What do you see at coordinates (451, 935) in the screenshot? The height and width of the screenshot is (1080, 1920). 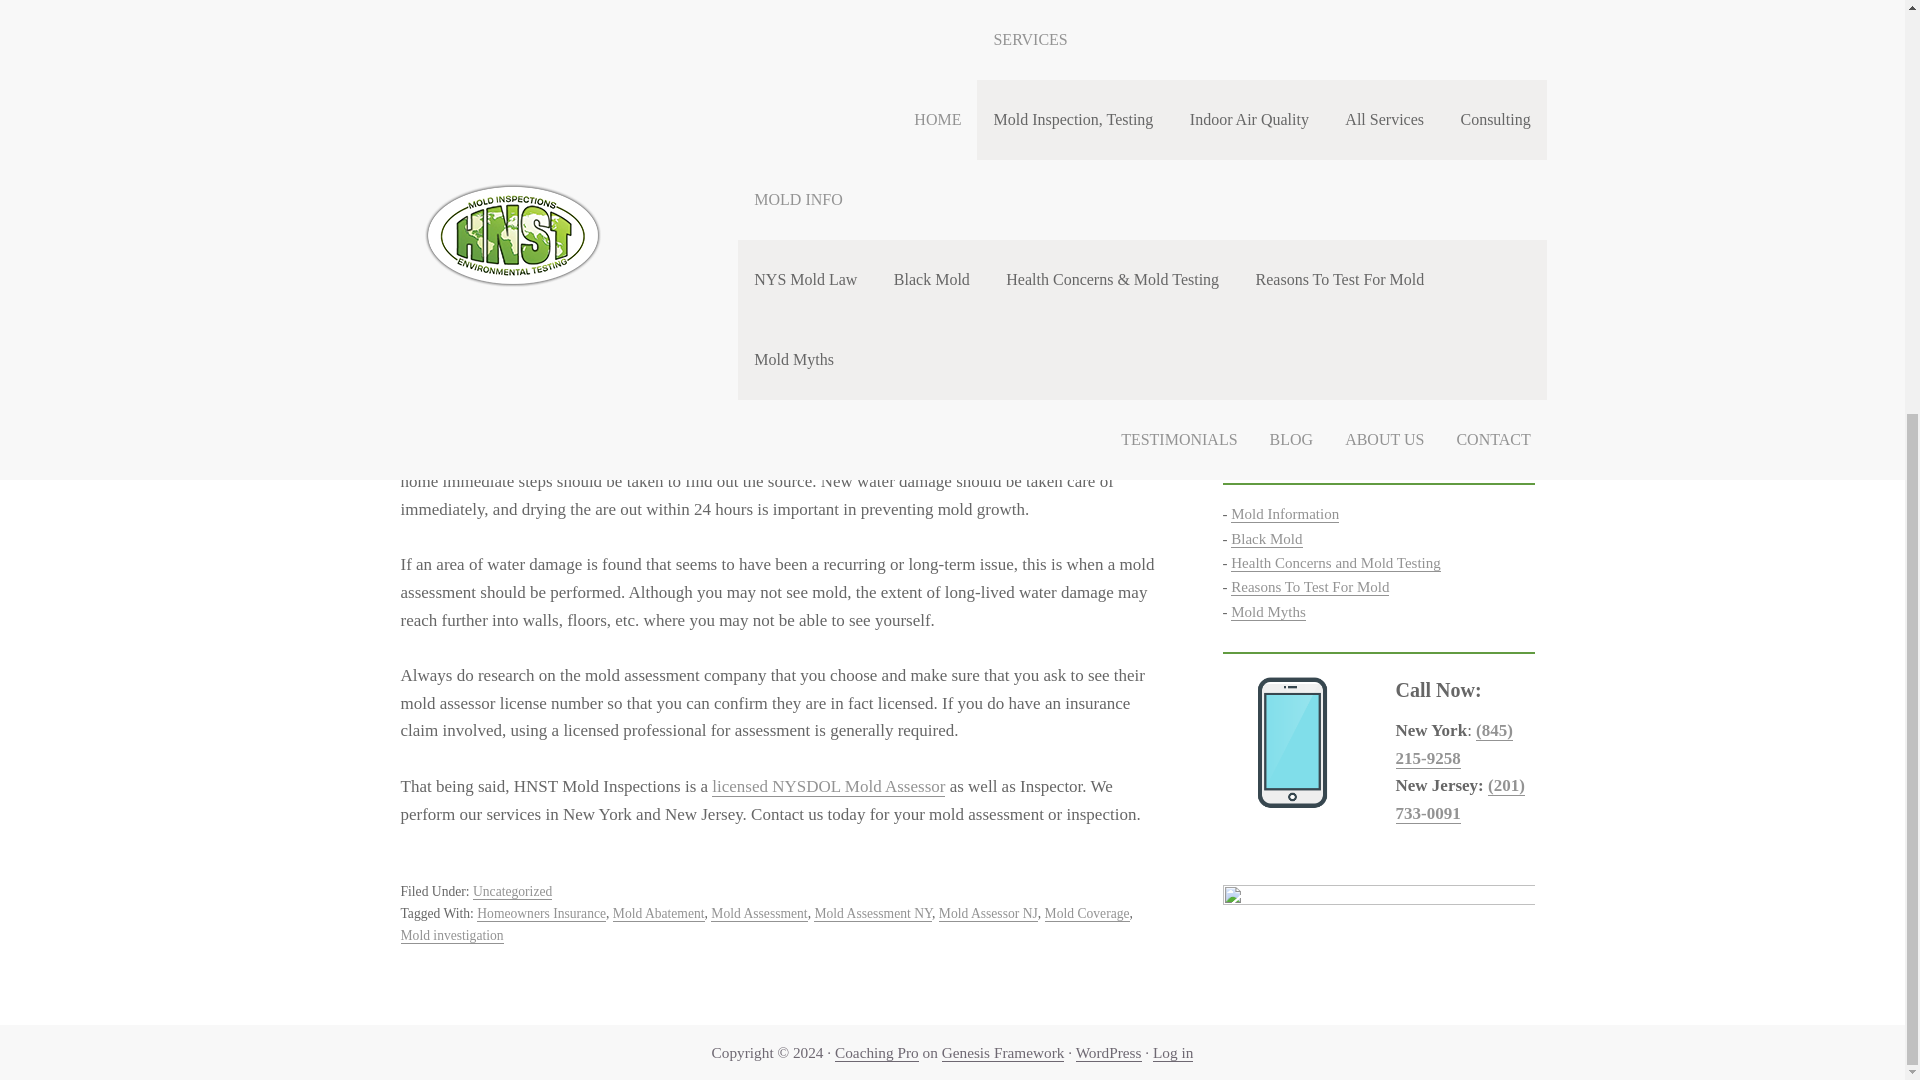 I see `Mold investigation` at bounding box center [451, 935].